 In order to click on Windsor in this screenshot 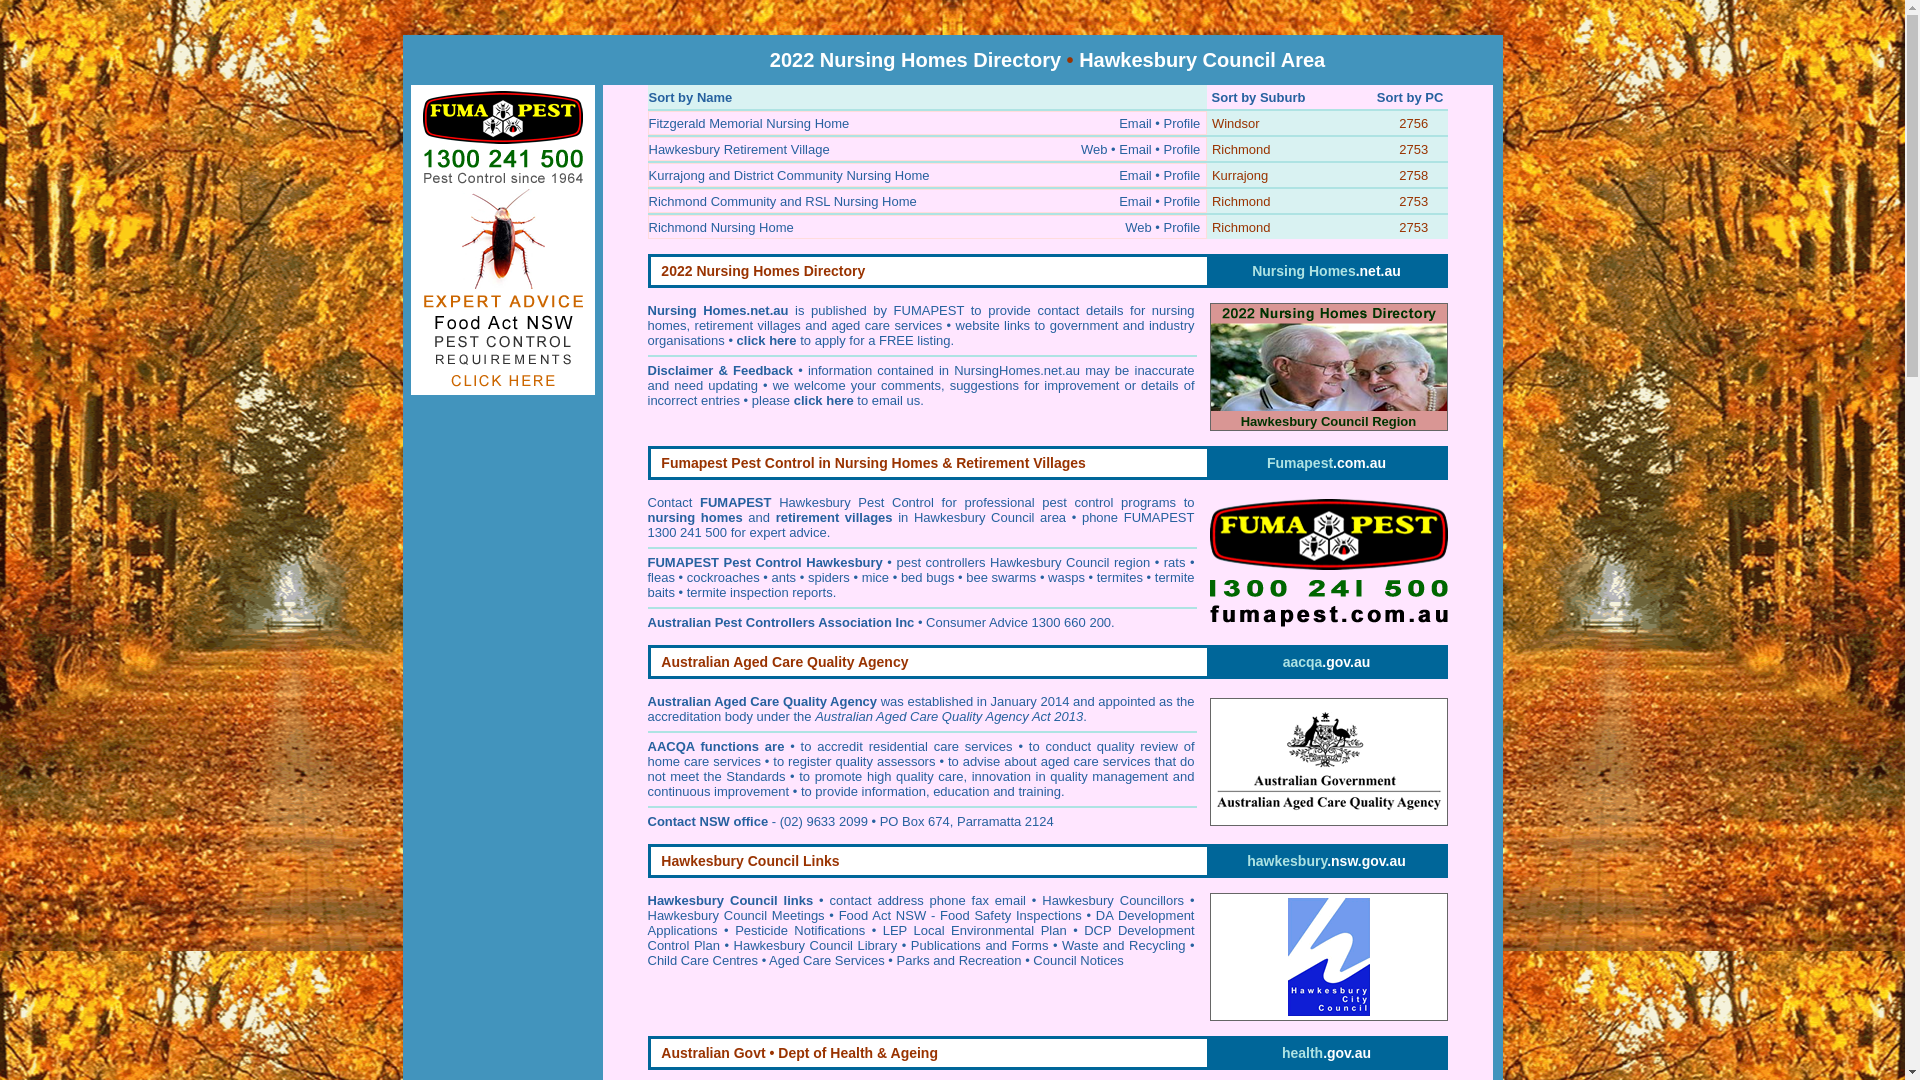, I will do `click(1236, 124)`.